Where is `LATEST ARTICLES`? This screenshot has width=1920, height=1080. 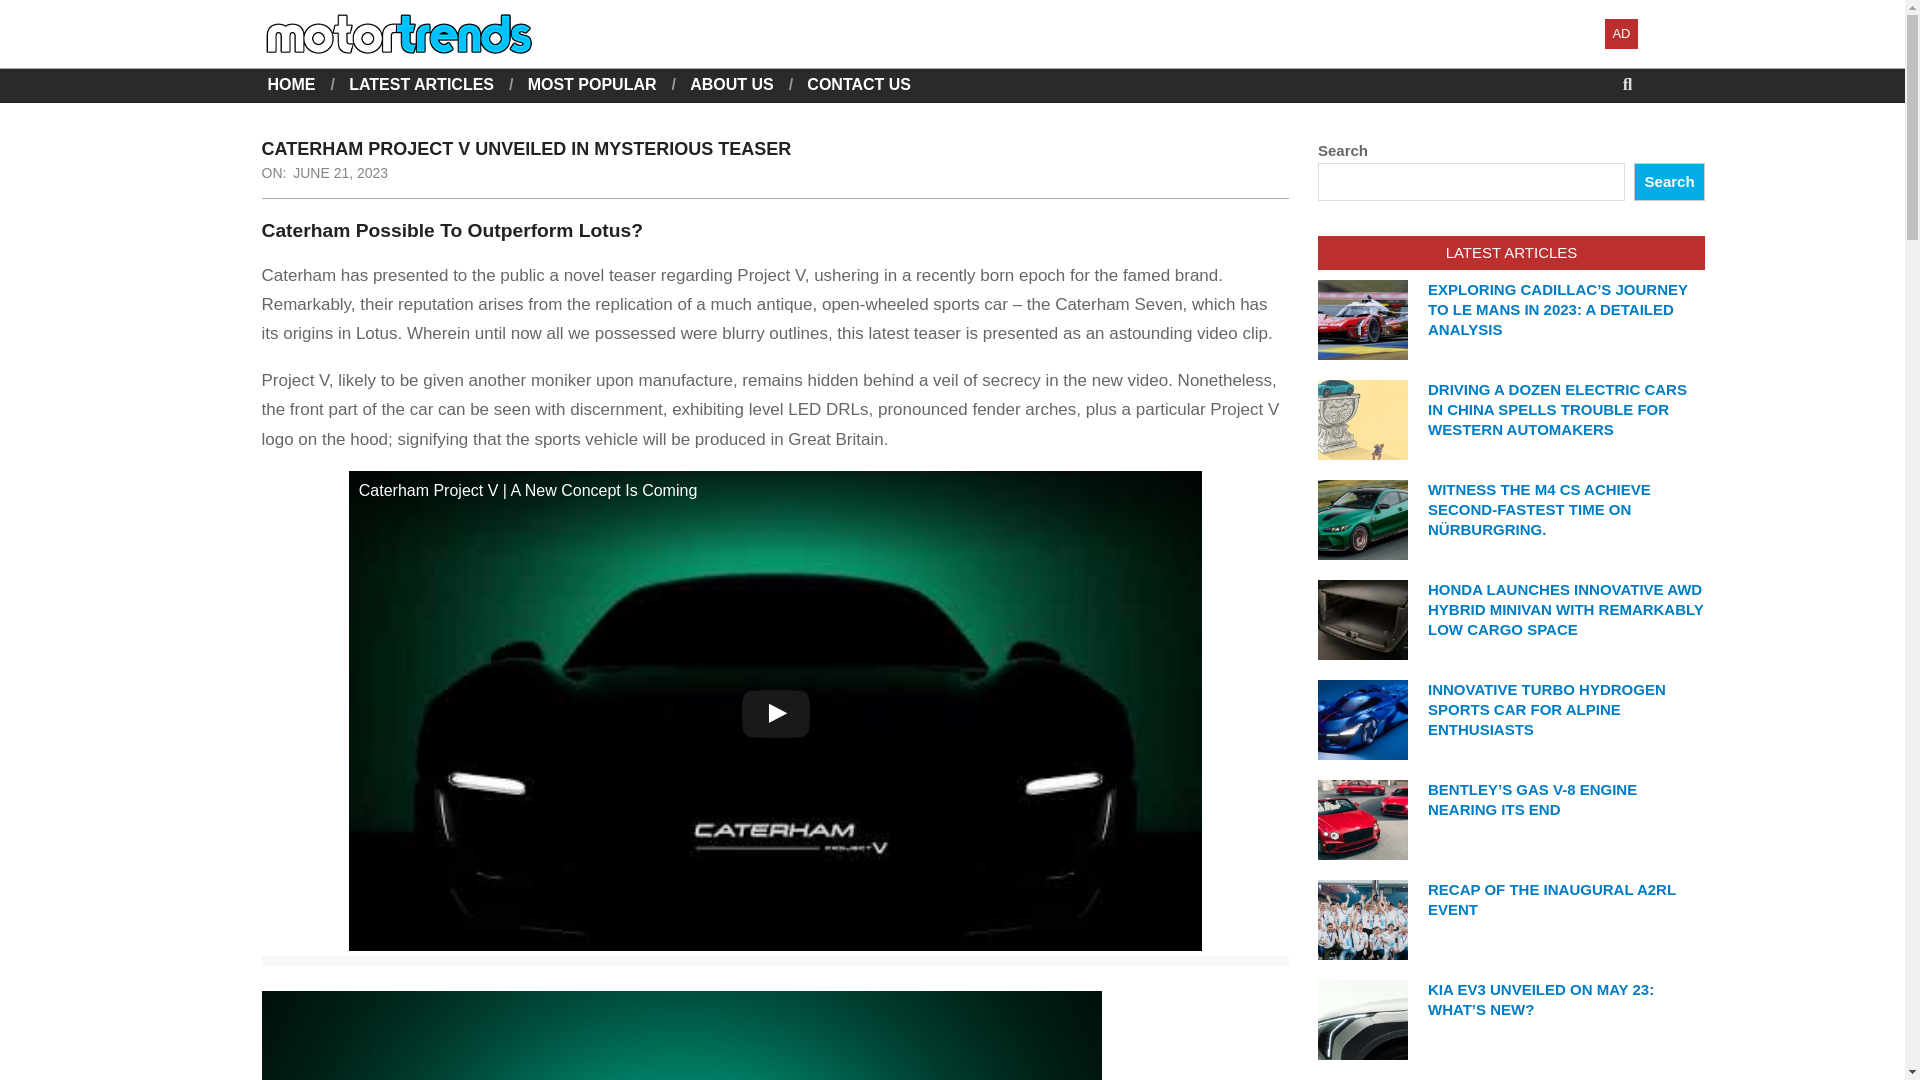 LATEST ARTICLES is located at coordinates (421, 84).